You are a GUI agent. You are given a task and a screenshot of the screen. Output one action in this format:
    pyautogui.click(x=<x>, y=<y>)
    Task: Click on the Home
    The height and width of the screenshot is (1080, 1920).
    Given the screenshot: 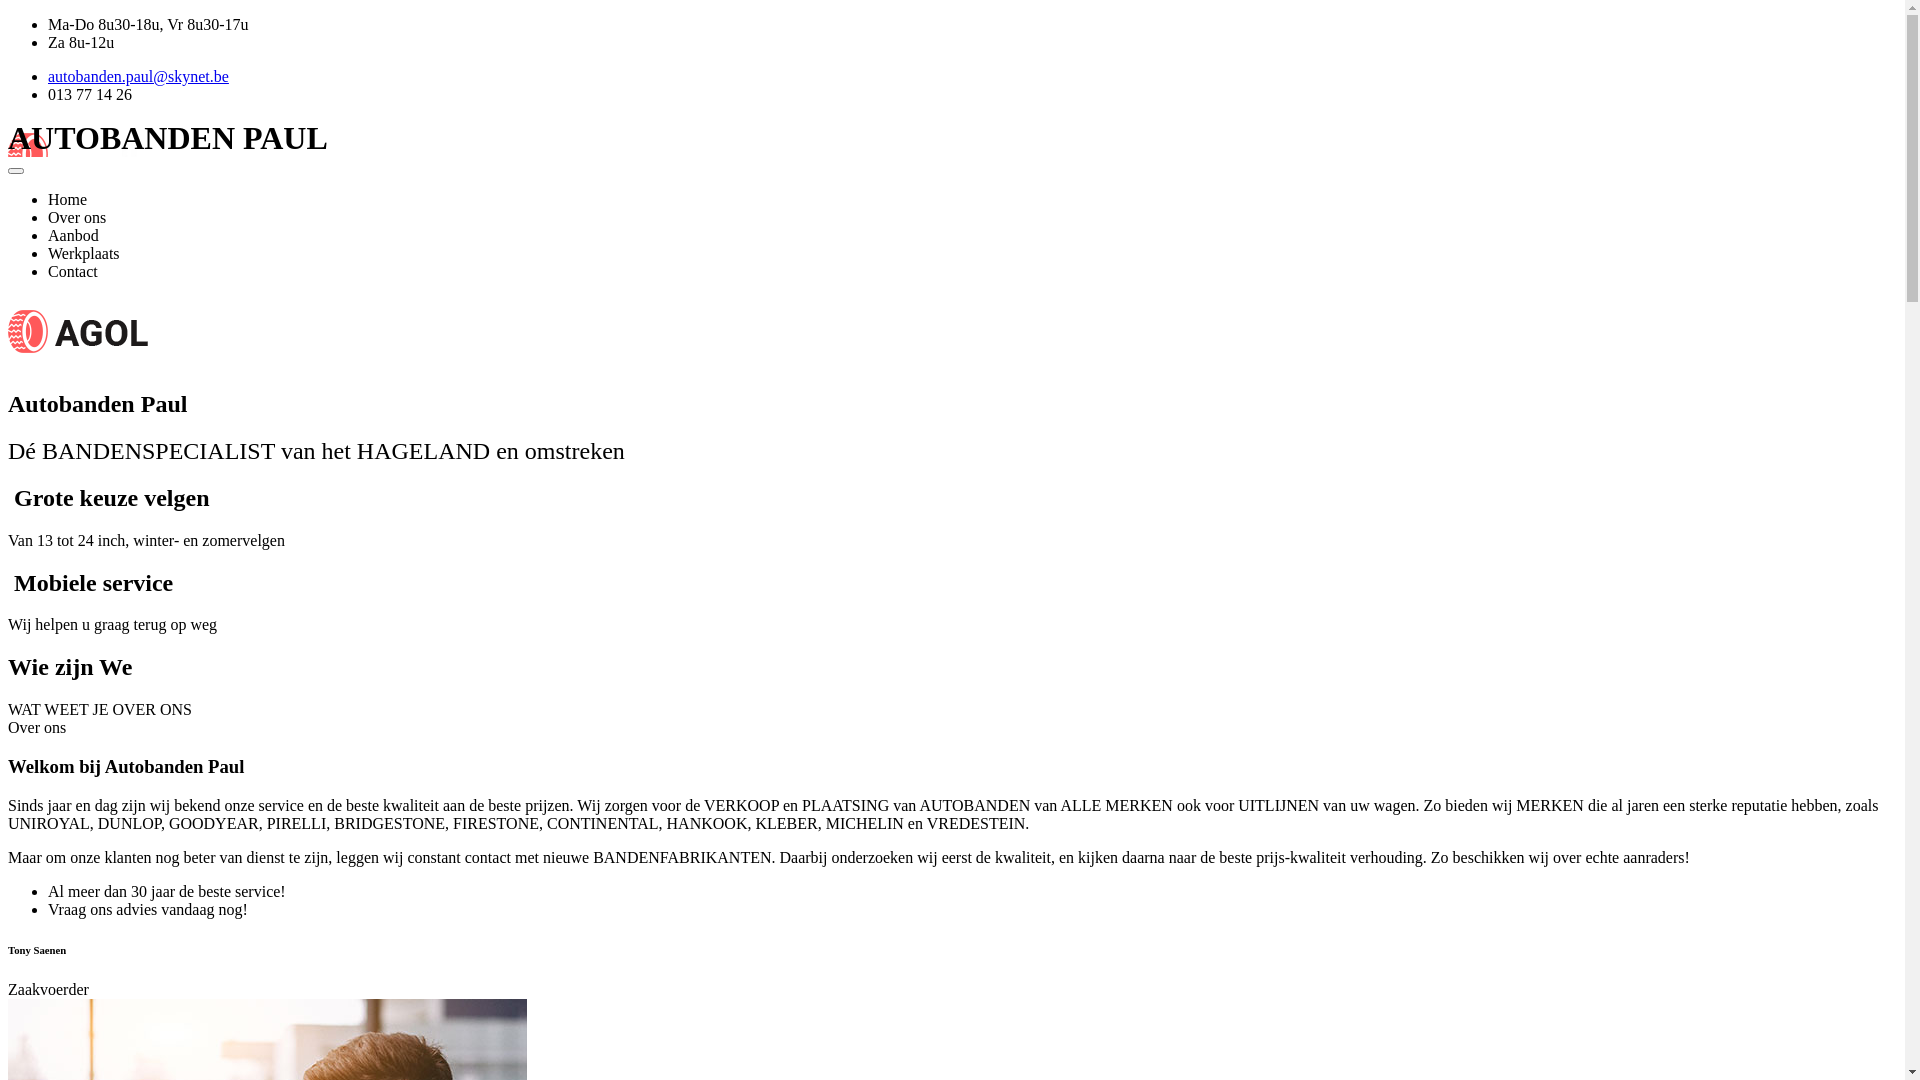 What is the action you would take?
    pyautogui.click(x=68, y=200)
    